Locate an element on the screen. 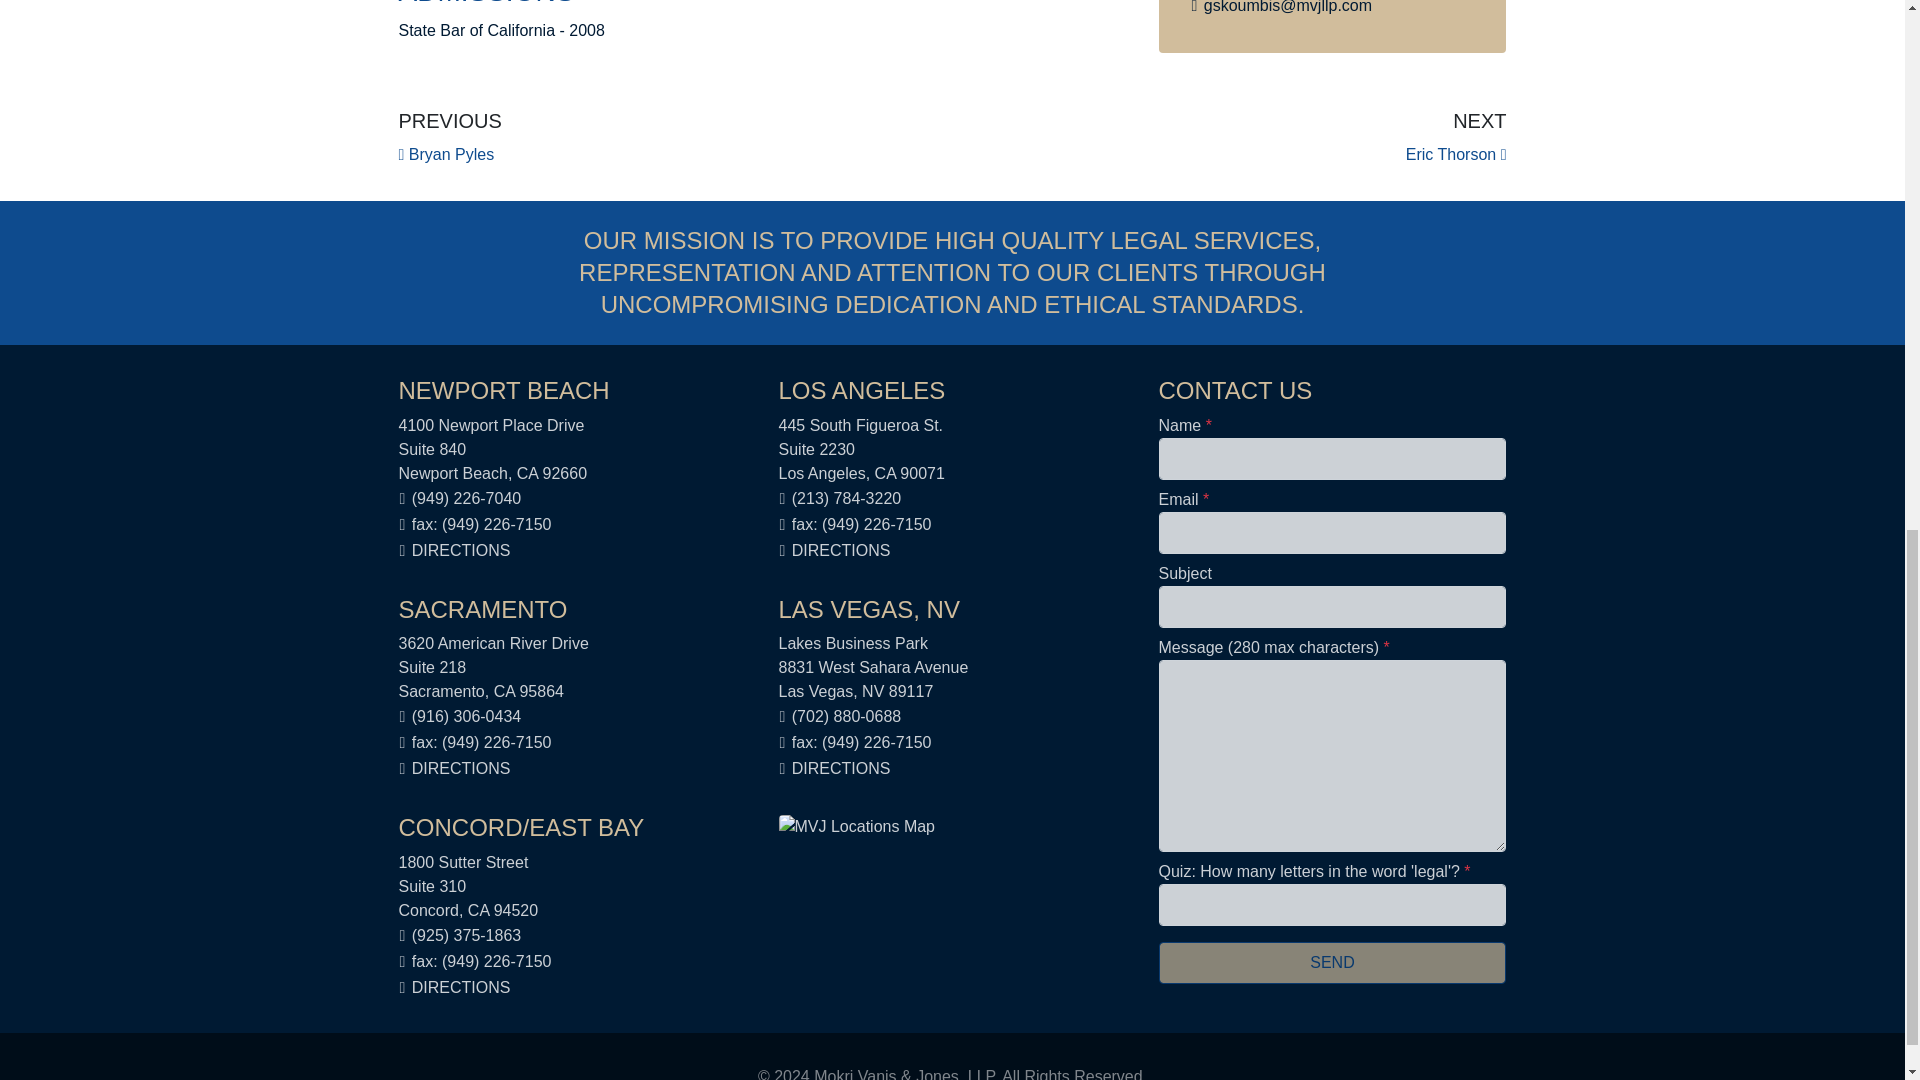 Image resolution: width=1920 pixels, height=1080 pixels. DIRECTIONS is located at coordinates (461, 550).